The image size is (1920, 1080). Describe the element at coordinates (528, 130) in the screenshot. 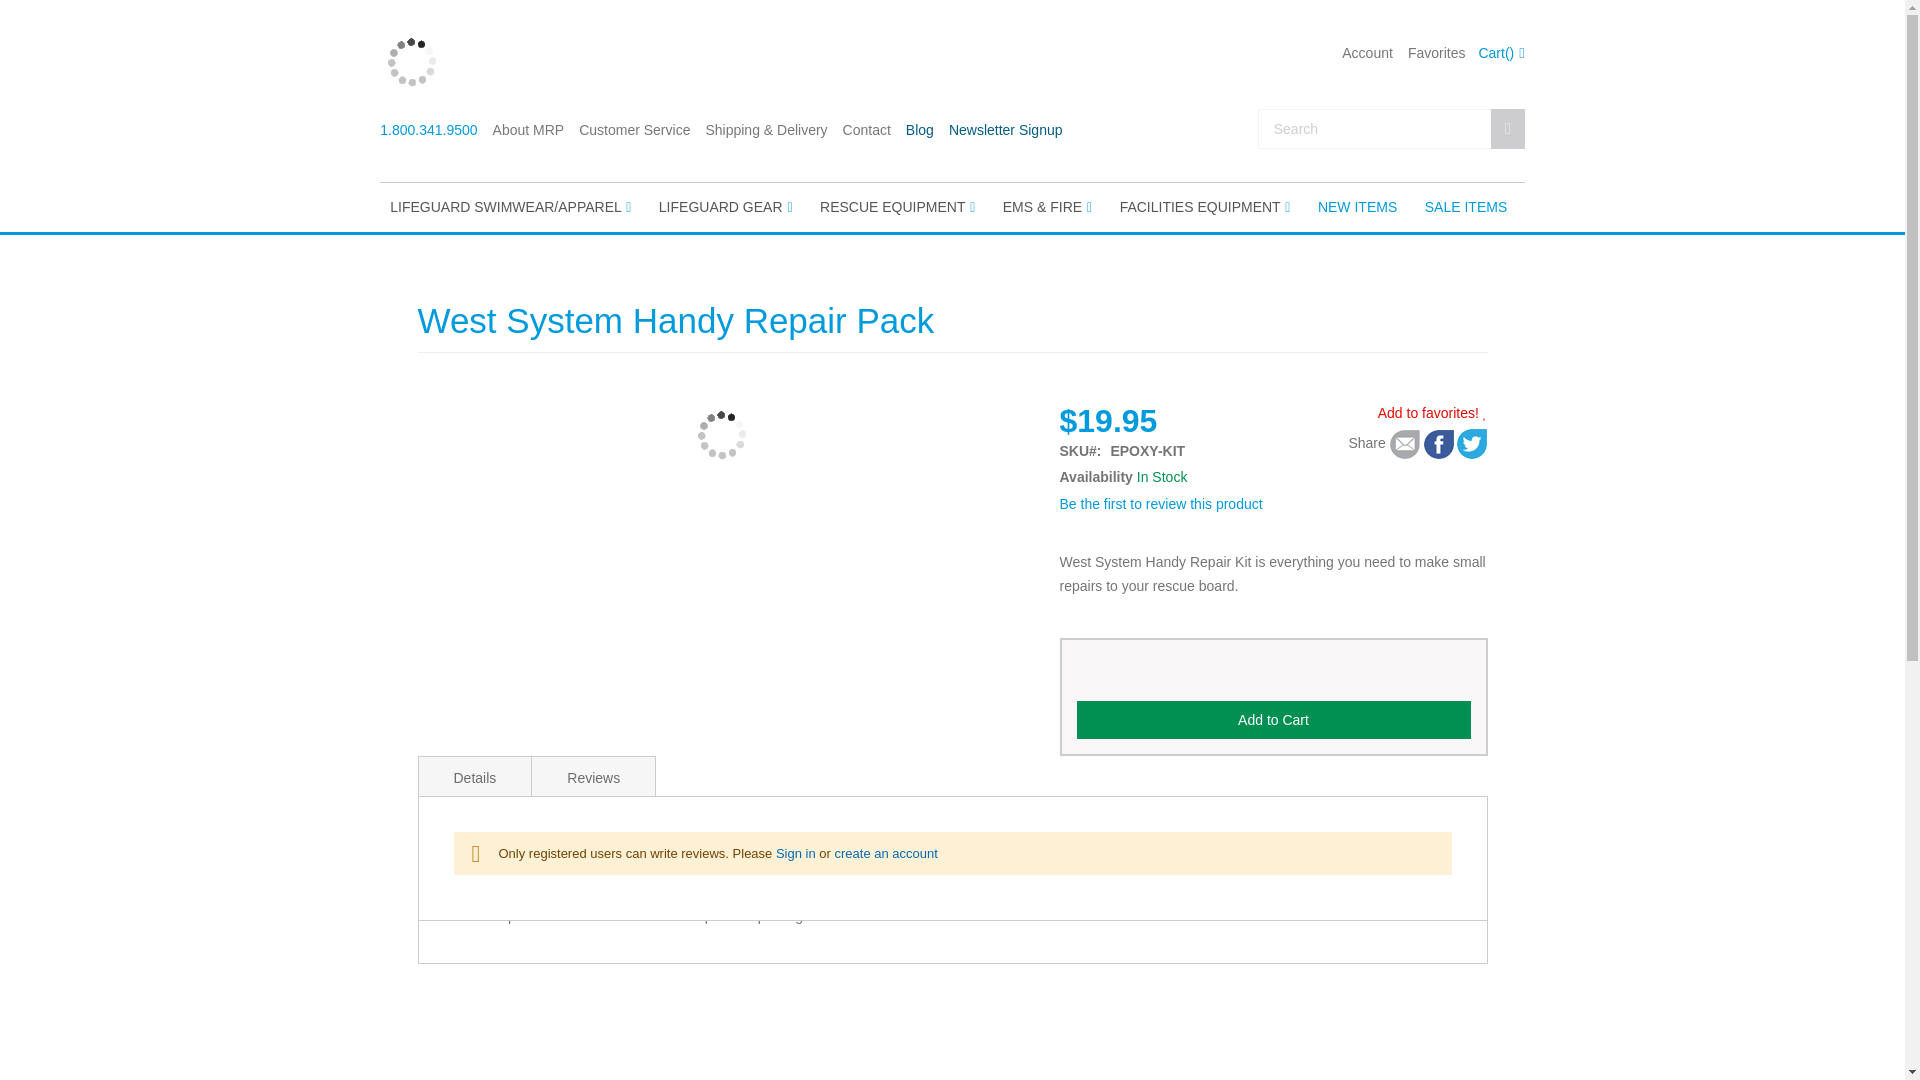

I see `About MRP` at that location.